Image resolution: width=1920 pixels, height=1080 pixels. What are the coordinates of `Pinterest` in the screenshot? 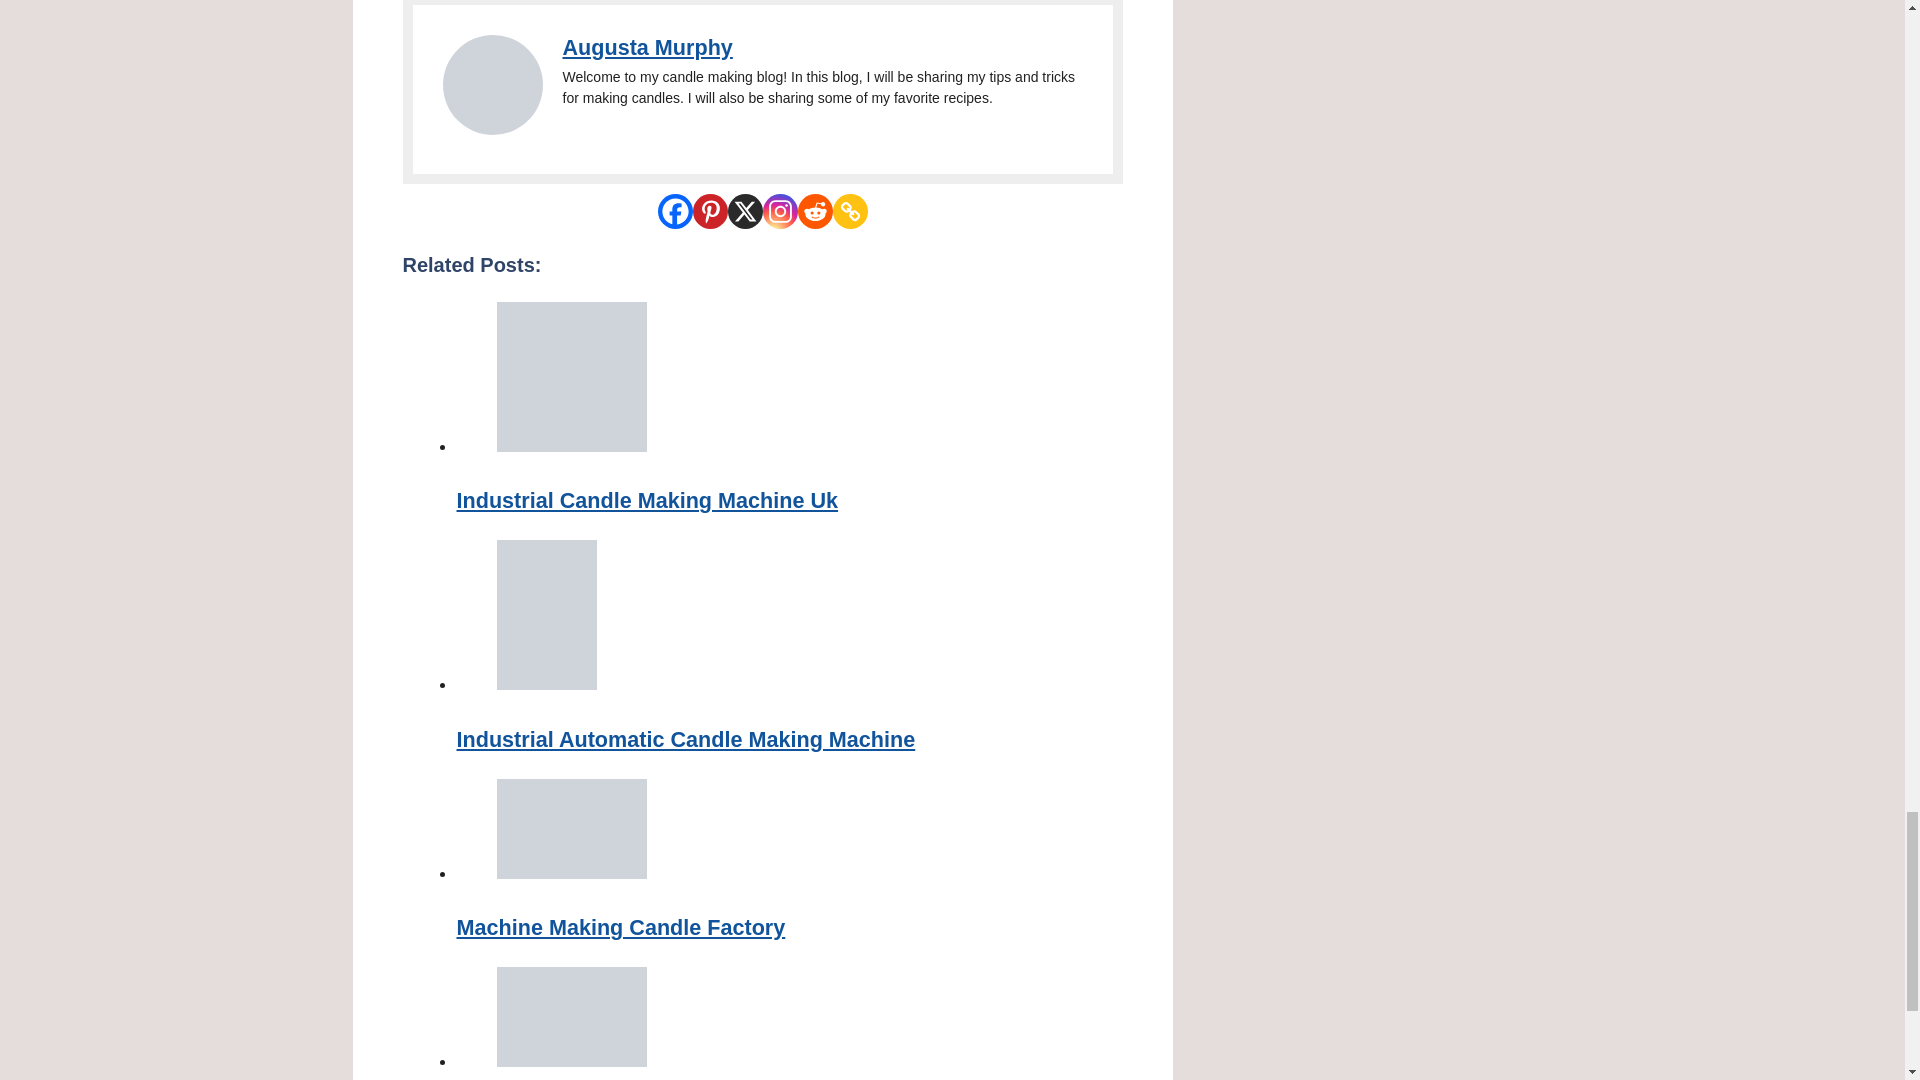 It's located at (709, 211).